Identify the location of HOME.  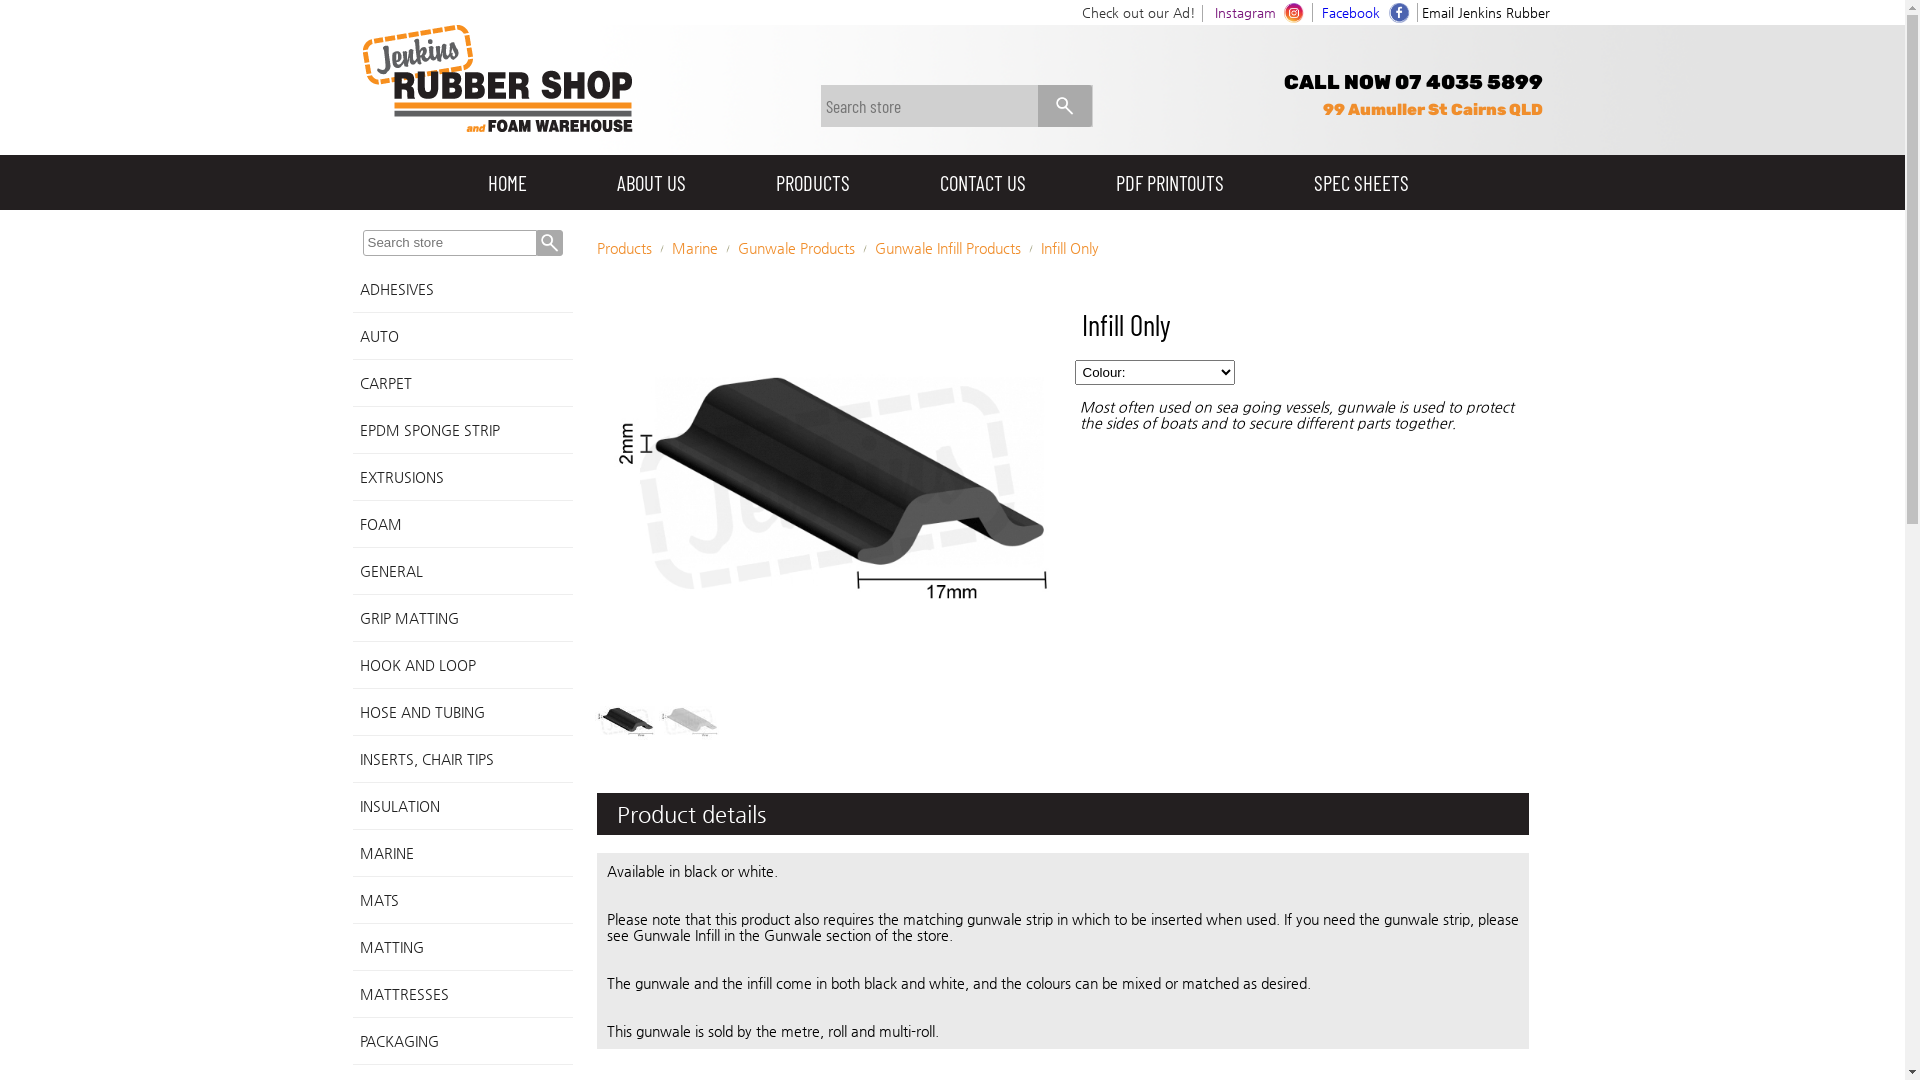
(506, 182).